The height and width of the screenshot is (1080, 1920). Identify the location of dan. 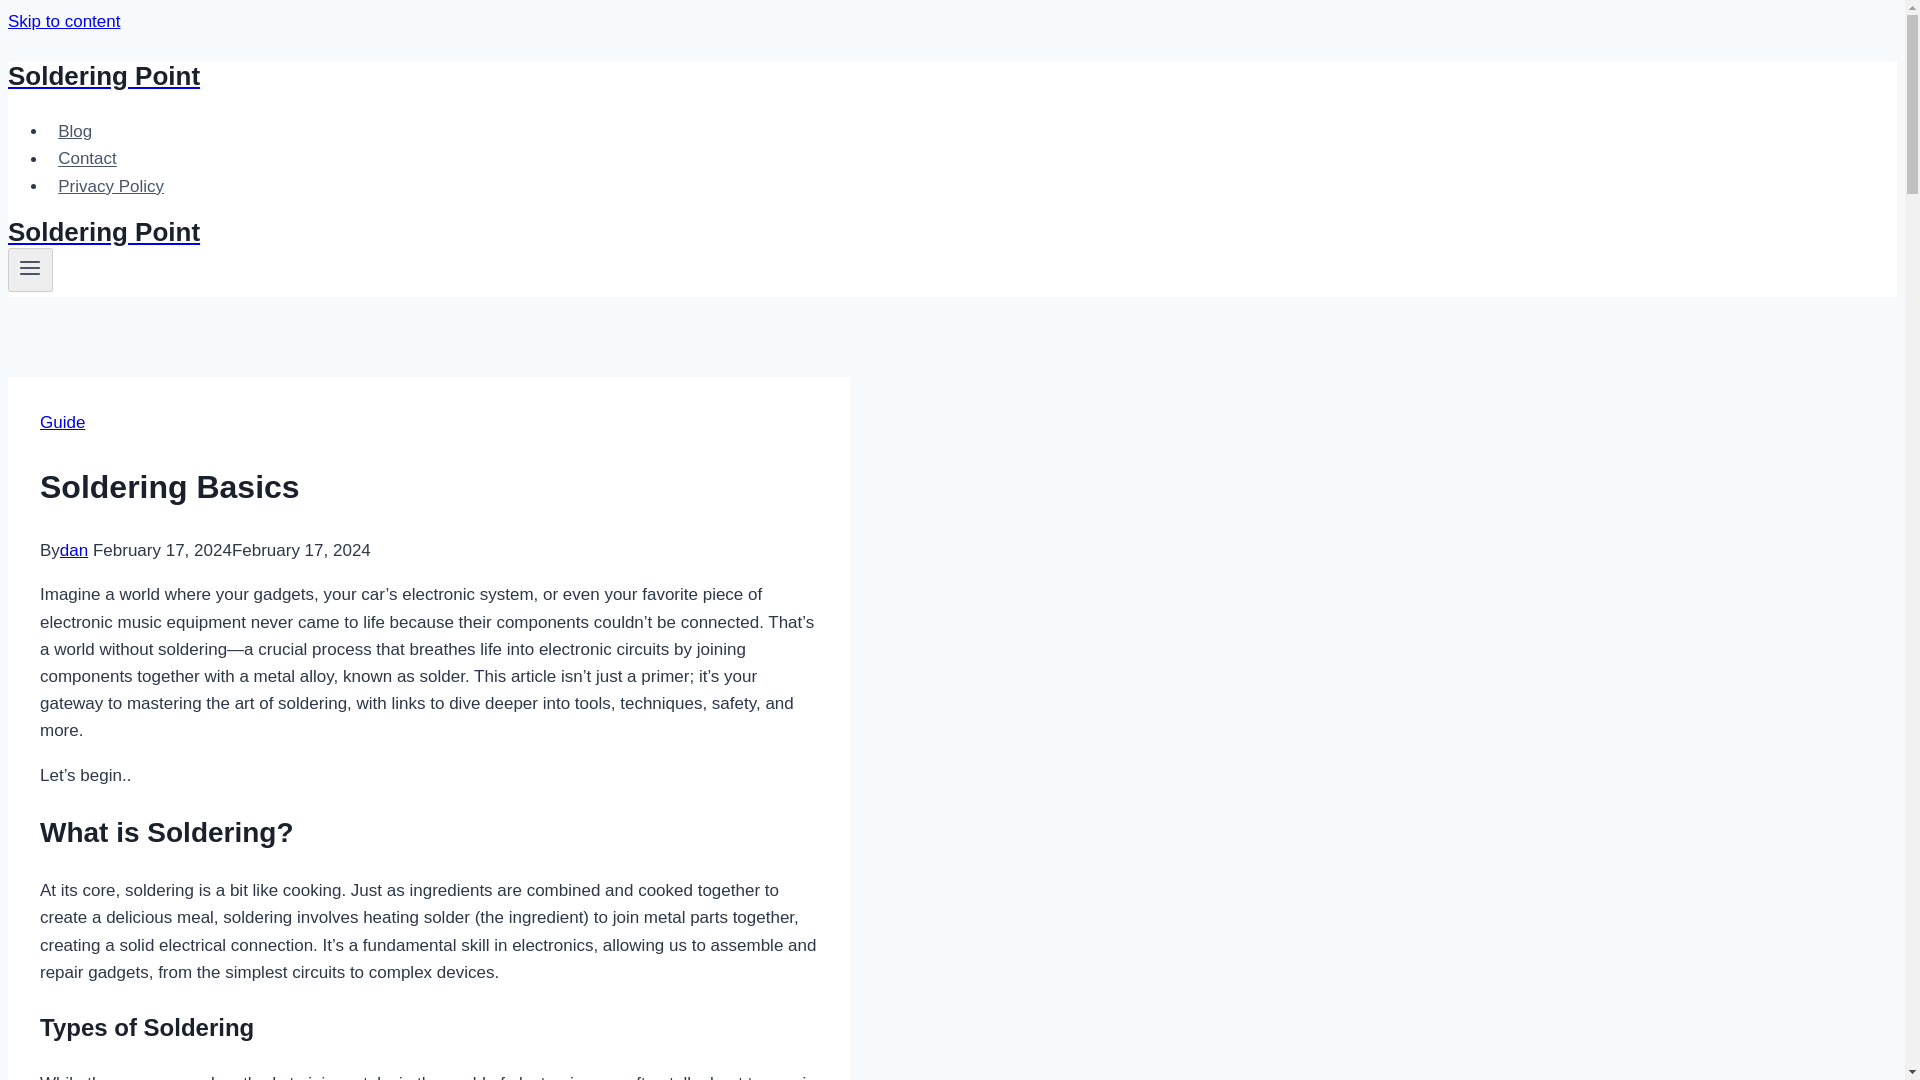
(74, 550).